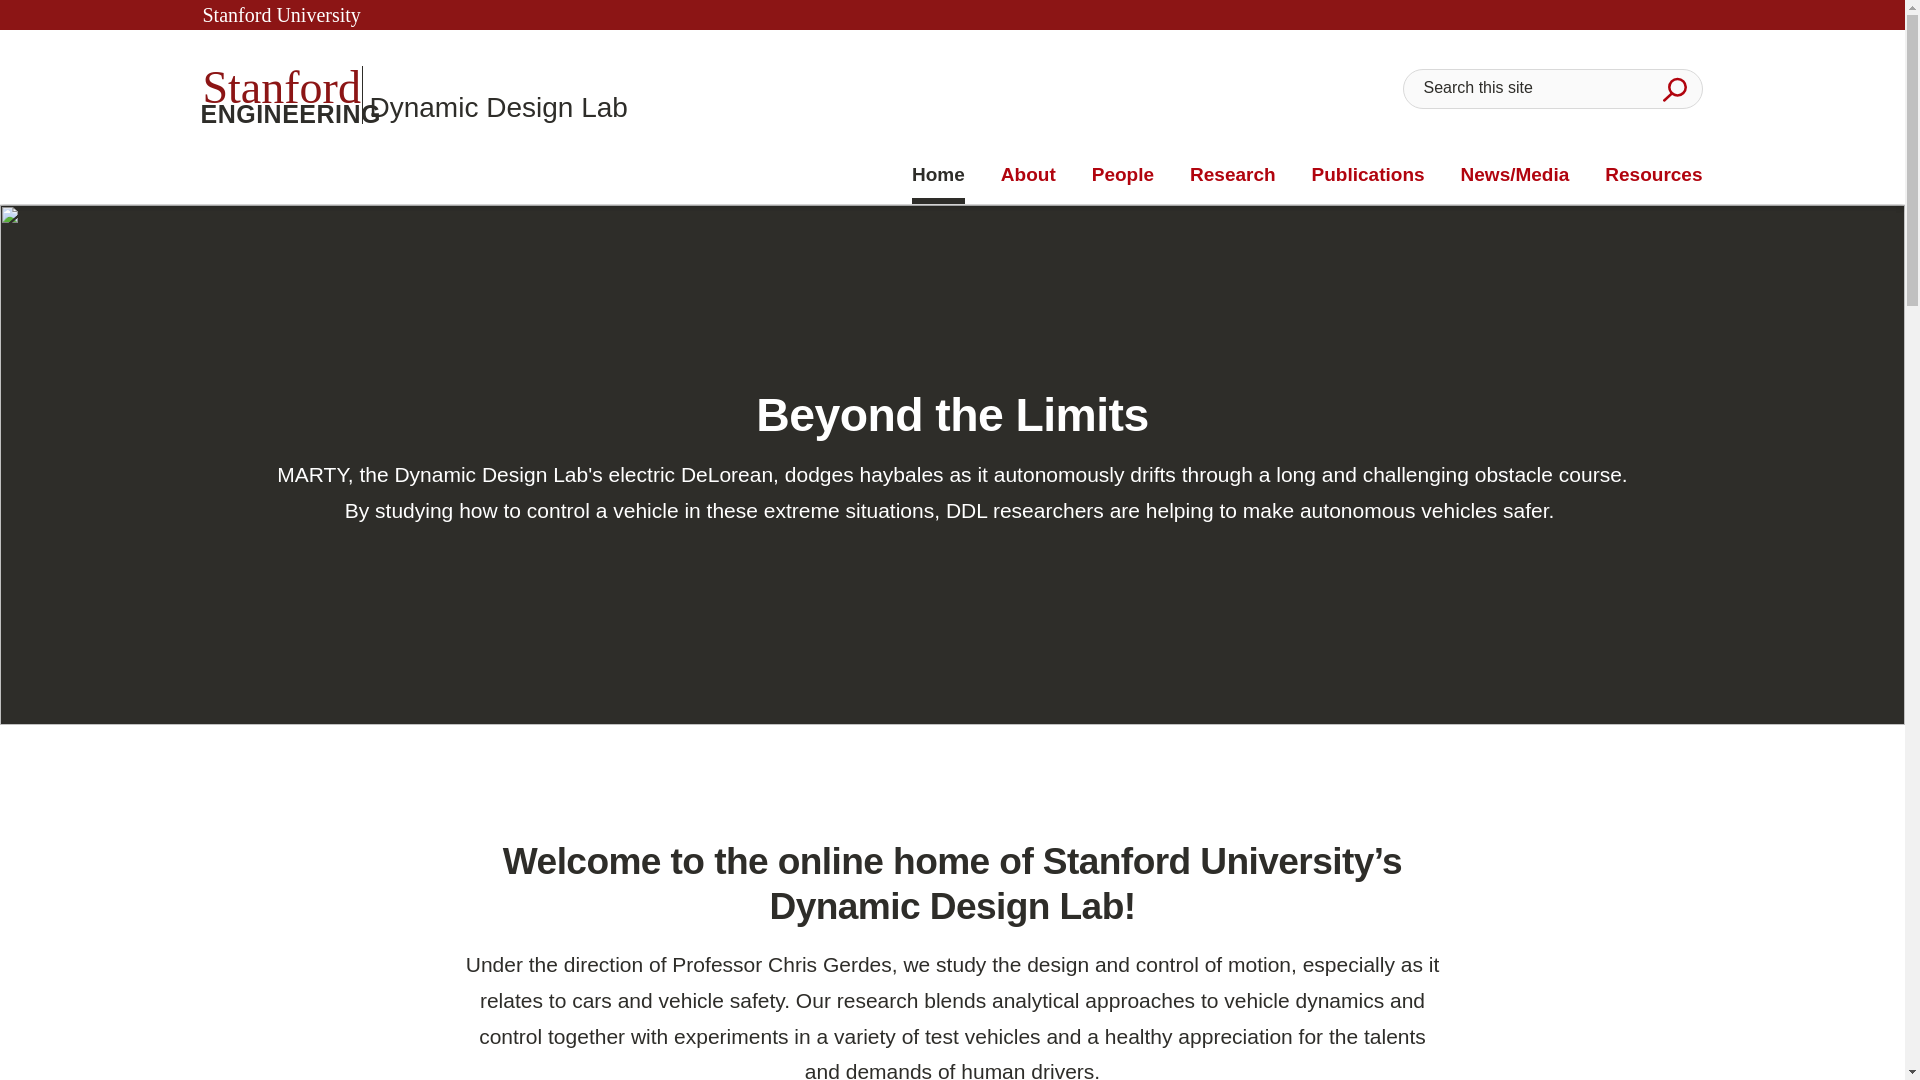 The width and height of the screenshot is (1920, 1080). Describe the element at coordinates (1122, 175) in the screenshot. I see `Research` at that location.